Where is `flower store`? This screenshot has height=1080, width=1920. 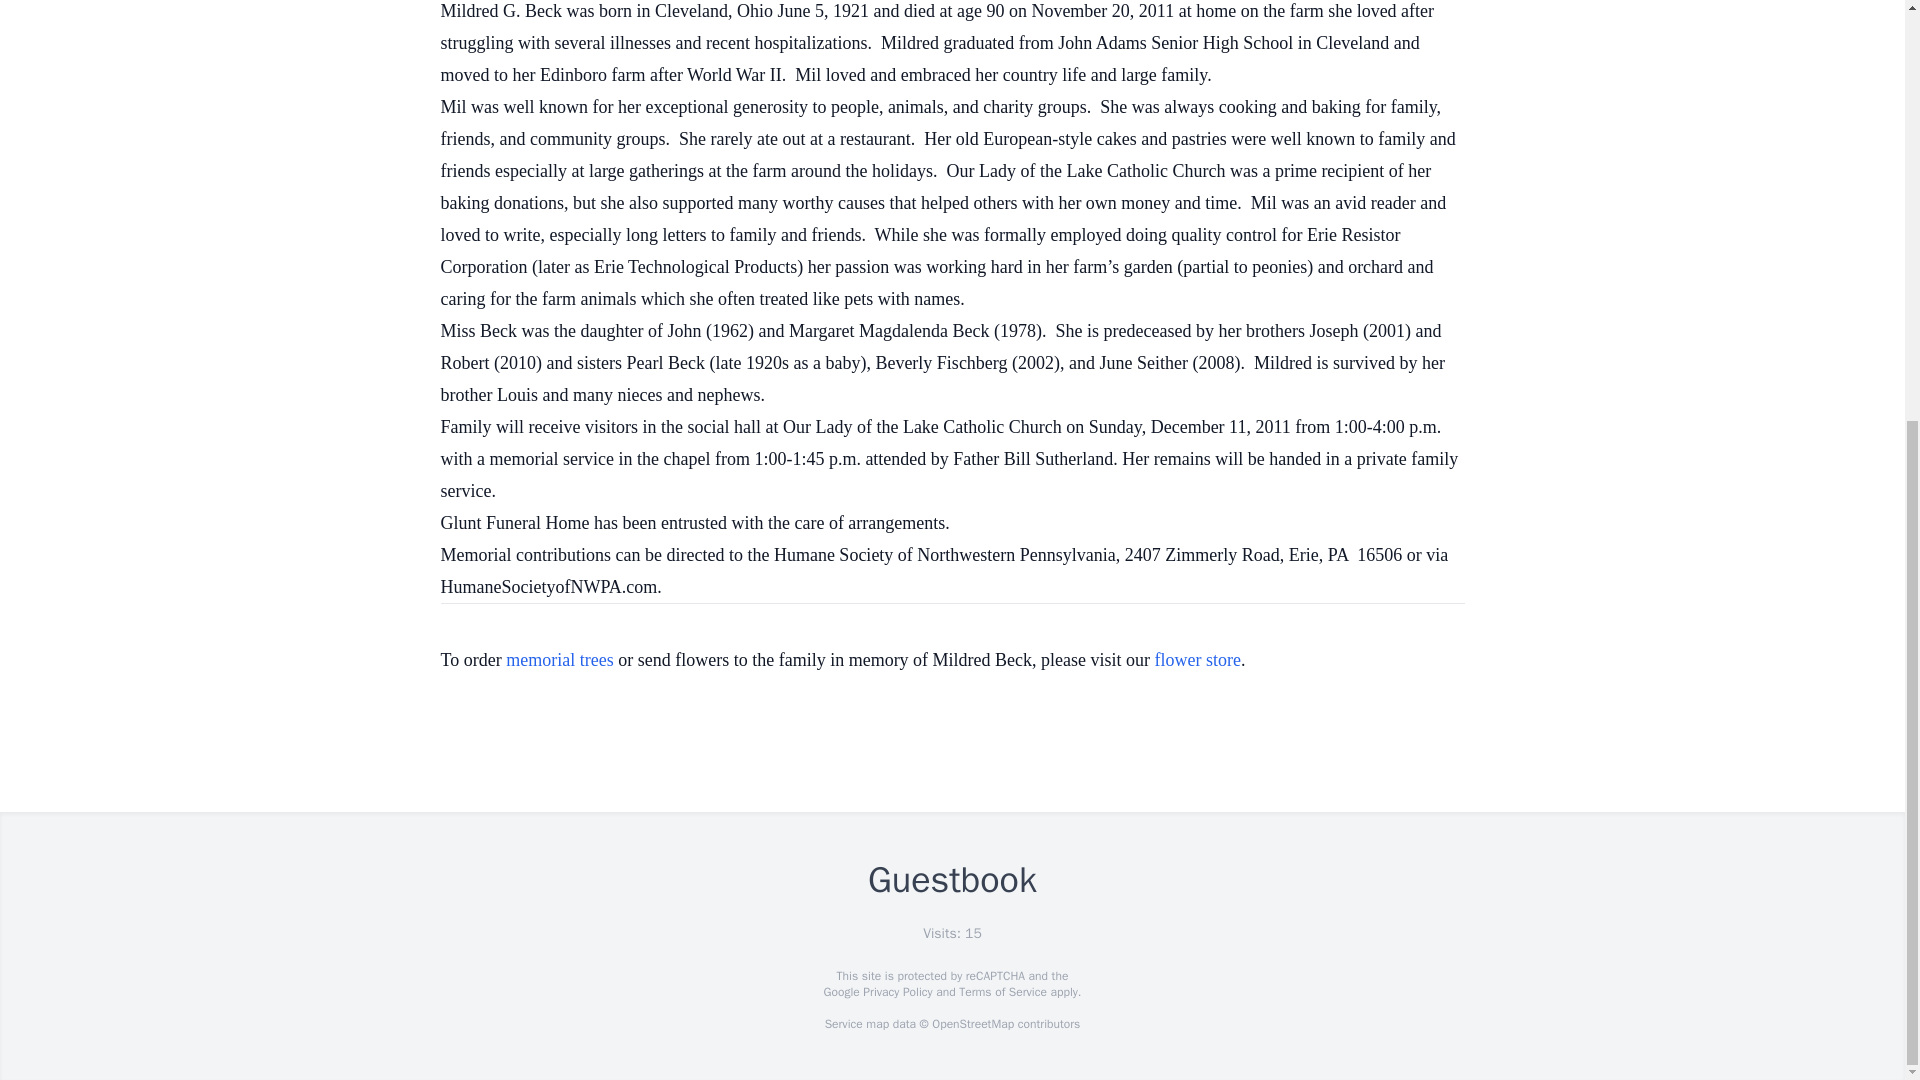
flower store is located at coordinates (1198, 660).